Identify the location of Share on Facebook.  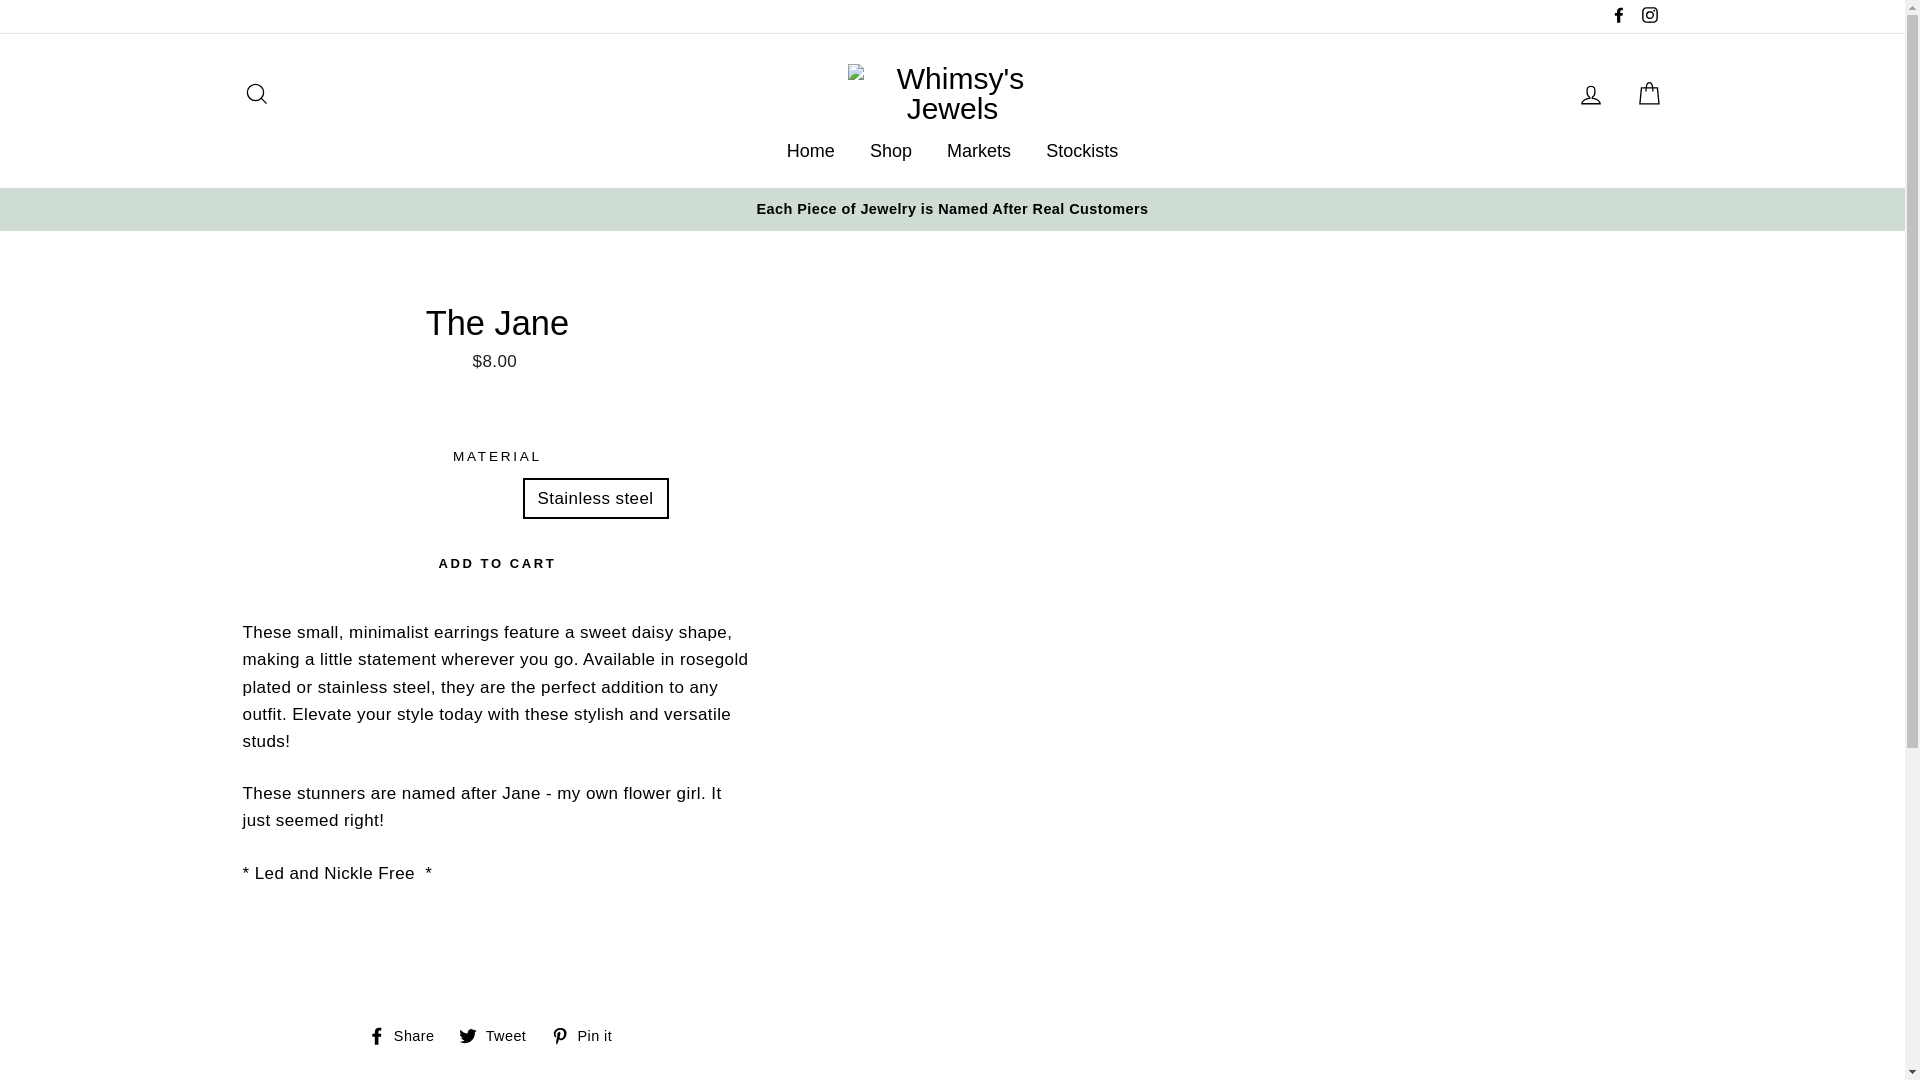
(810, 150).